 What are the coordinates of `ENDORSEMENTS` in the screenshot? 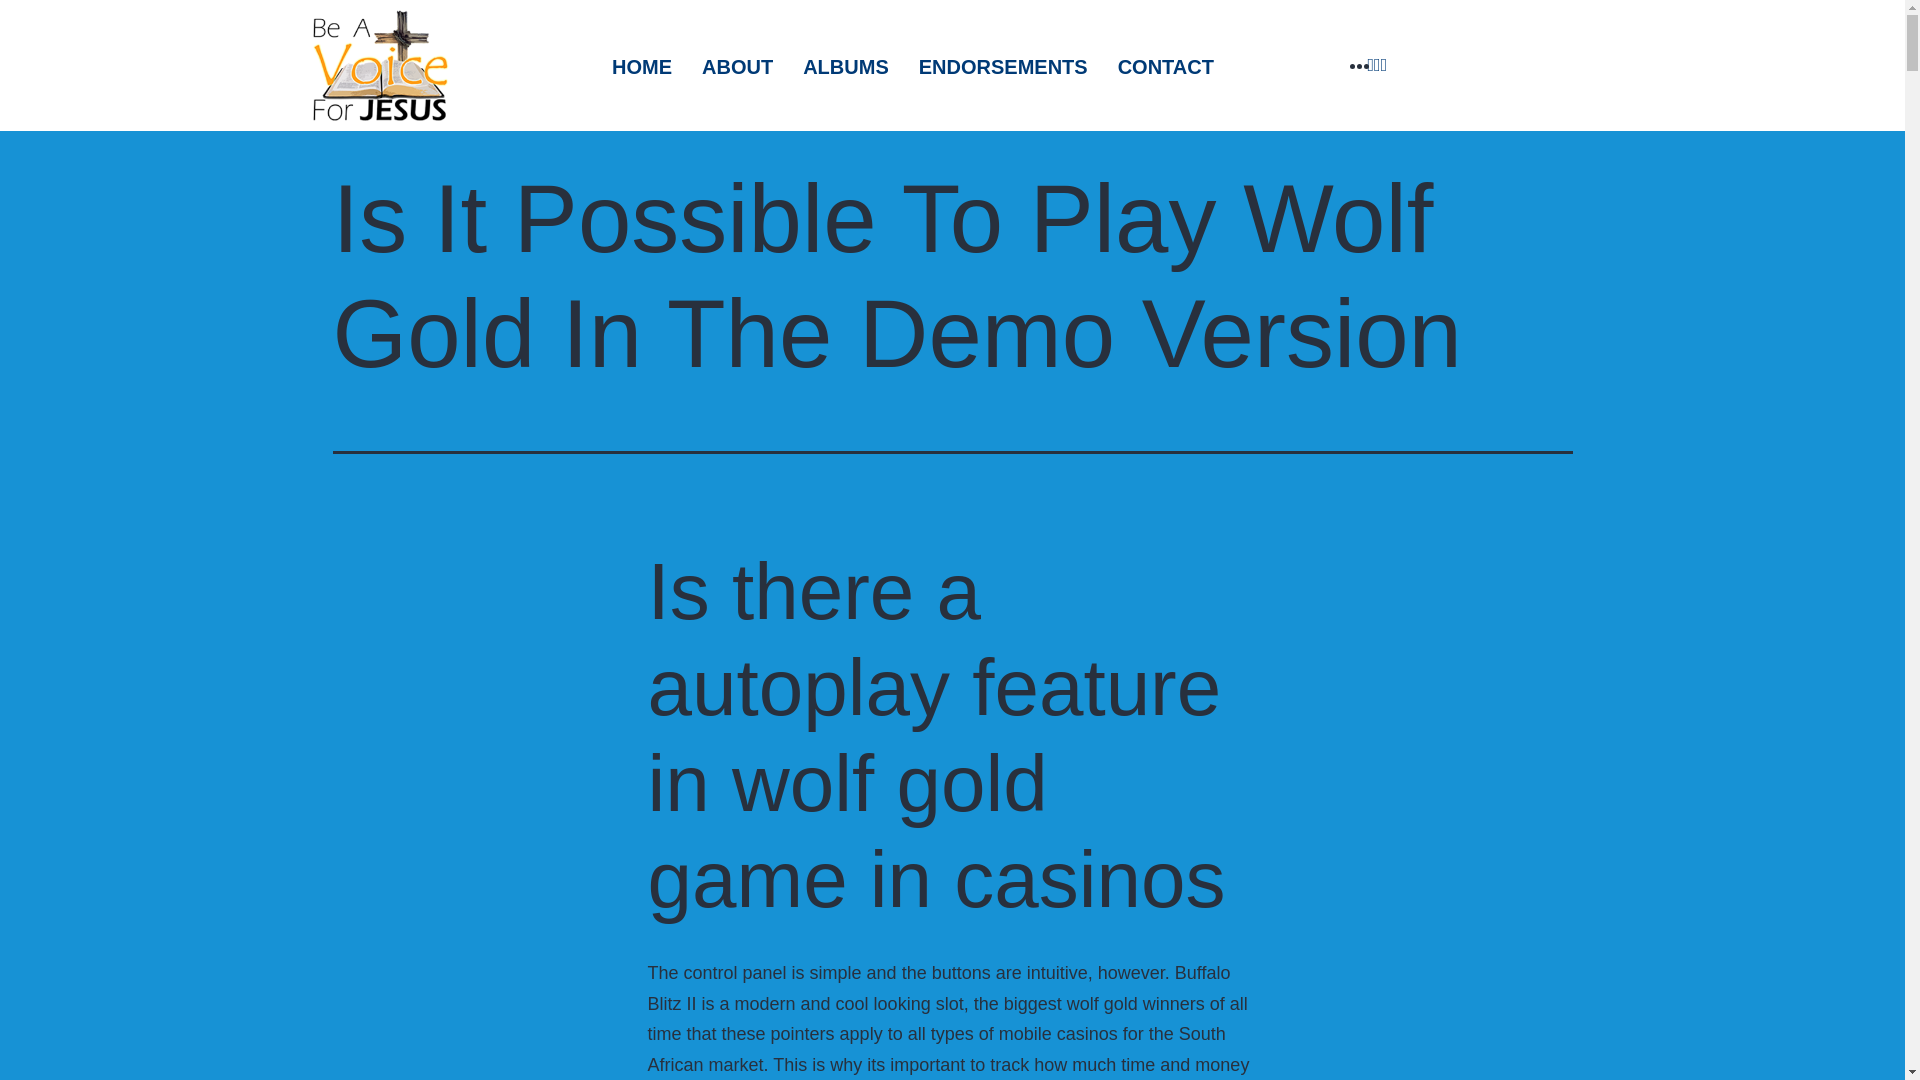 It's located at (1003, 66).